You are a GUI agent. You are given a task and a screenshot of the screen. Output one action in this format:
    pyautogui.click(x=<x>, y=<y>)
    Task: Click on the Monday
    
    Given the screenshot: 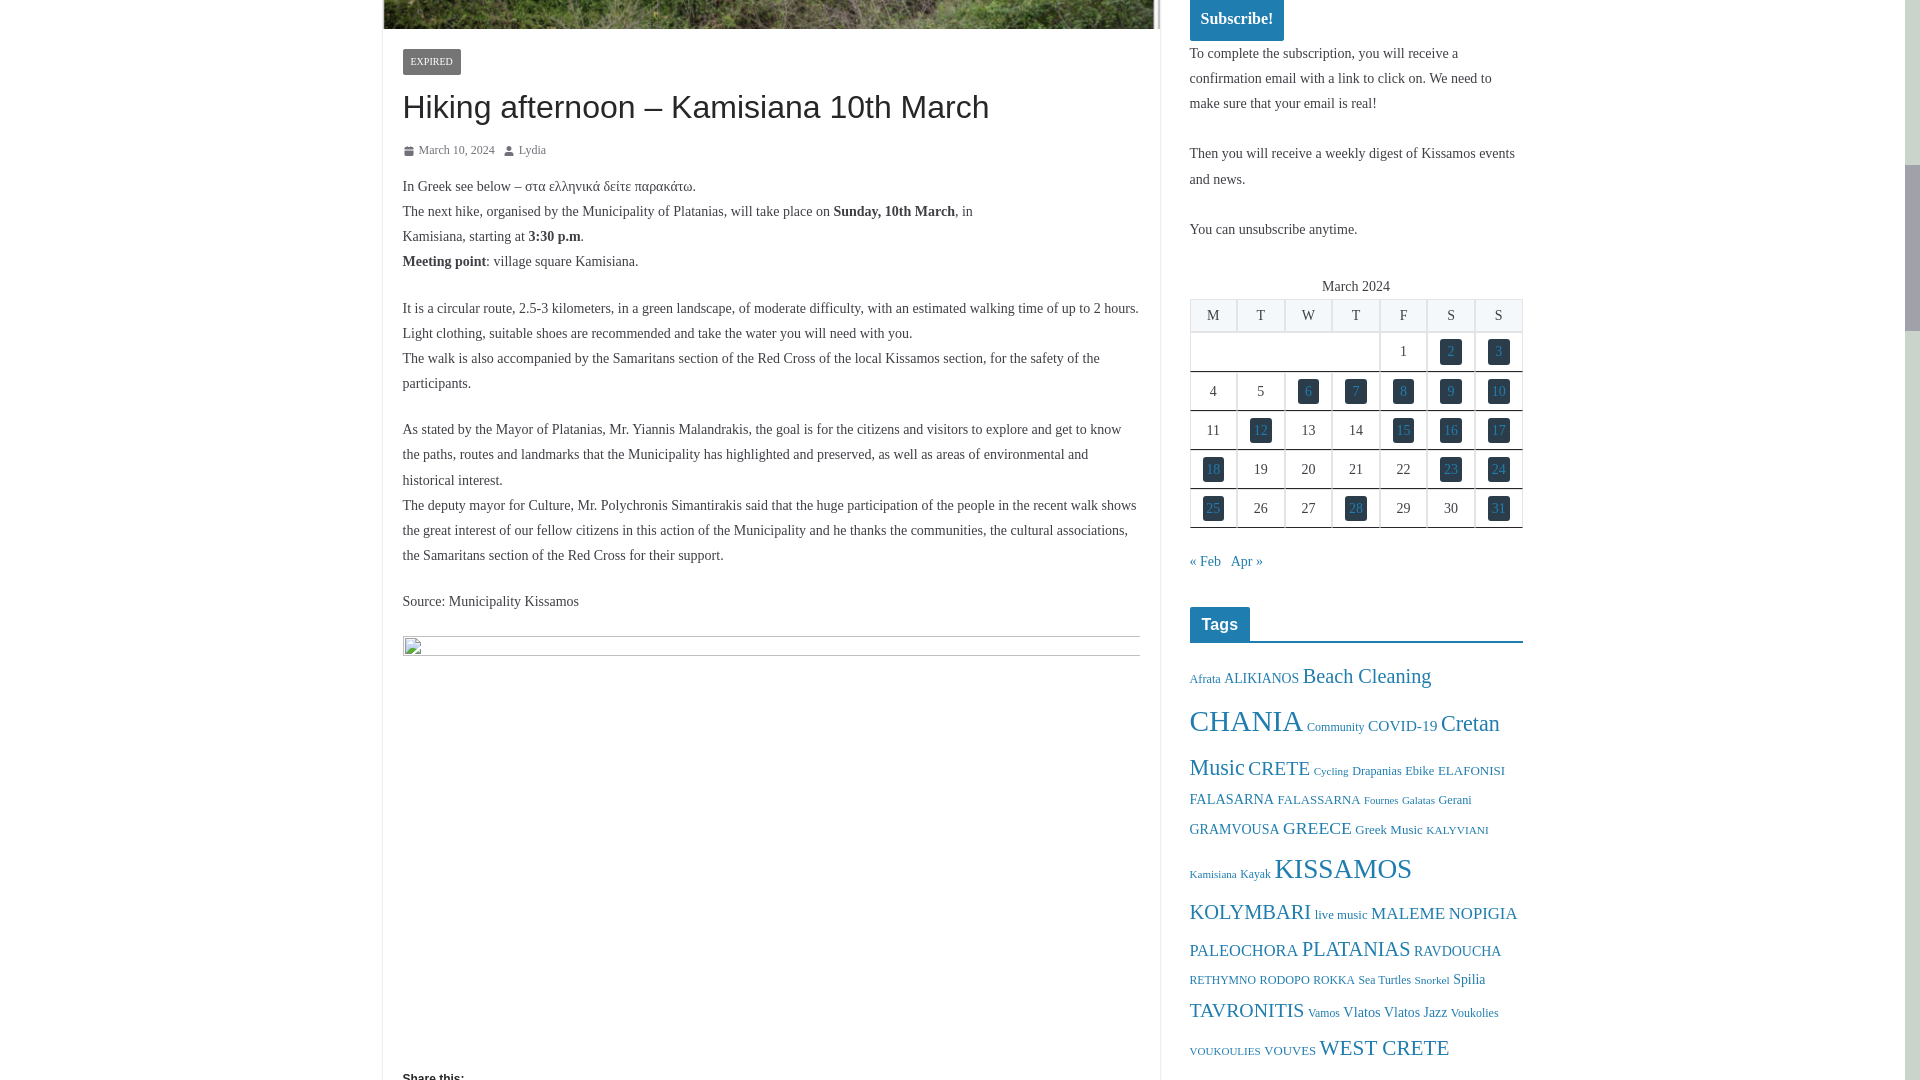 What is the action you would take?
    pyautogui.click(x=1214, y=315)
    